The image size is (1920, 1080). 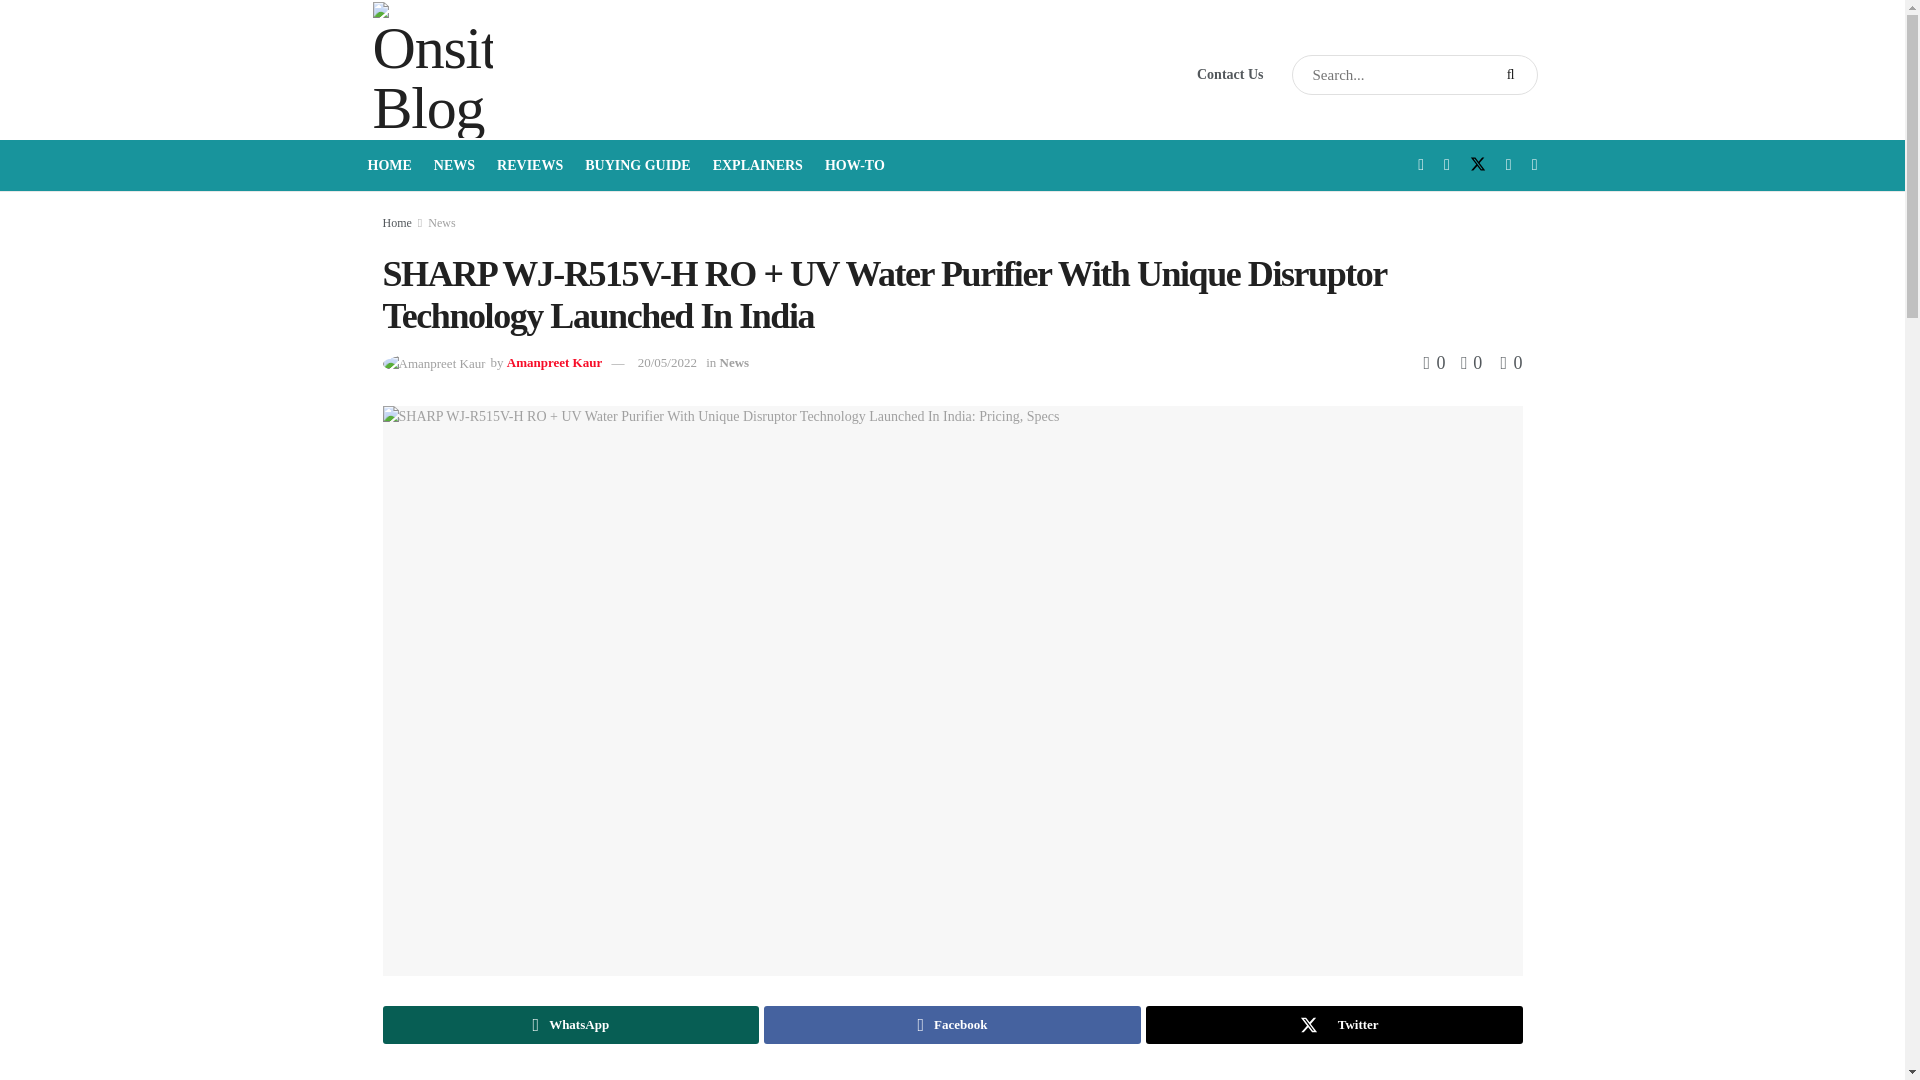 I want to click on News, so click(x=442, y=223).